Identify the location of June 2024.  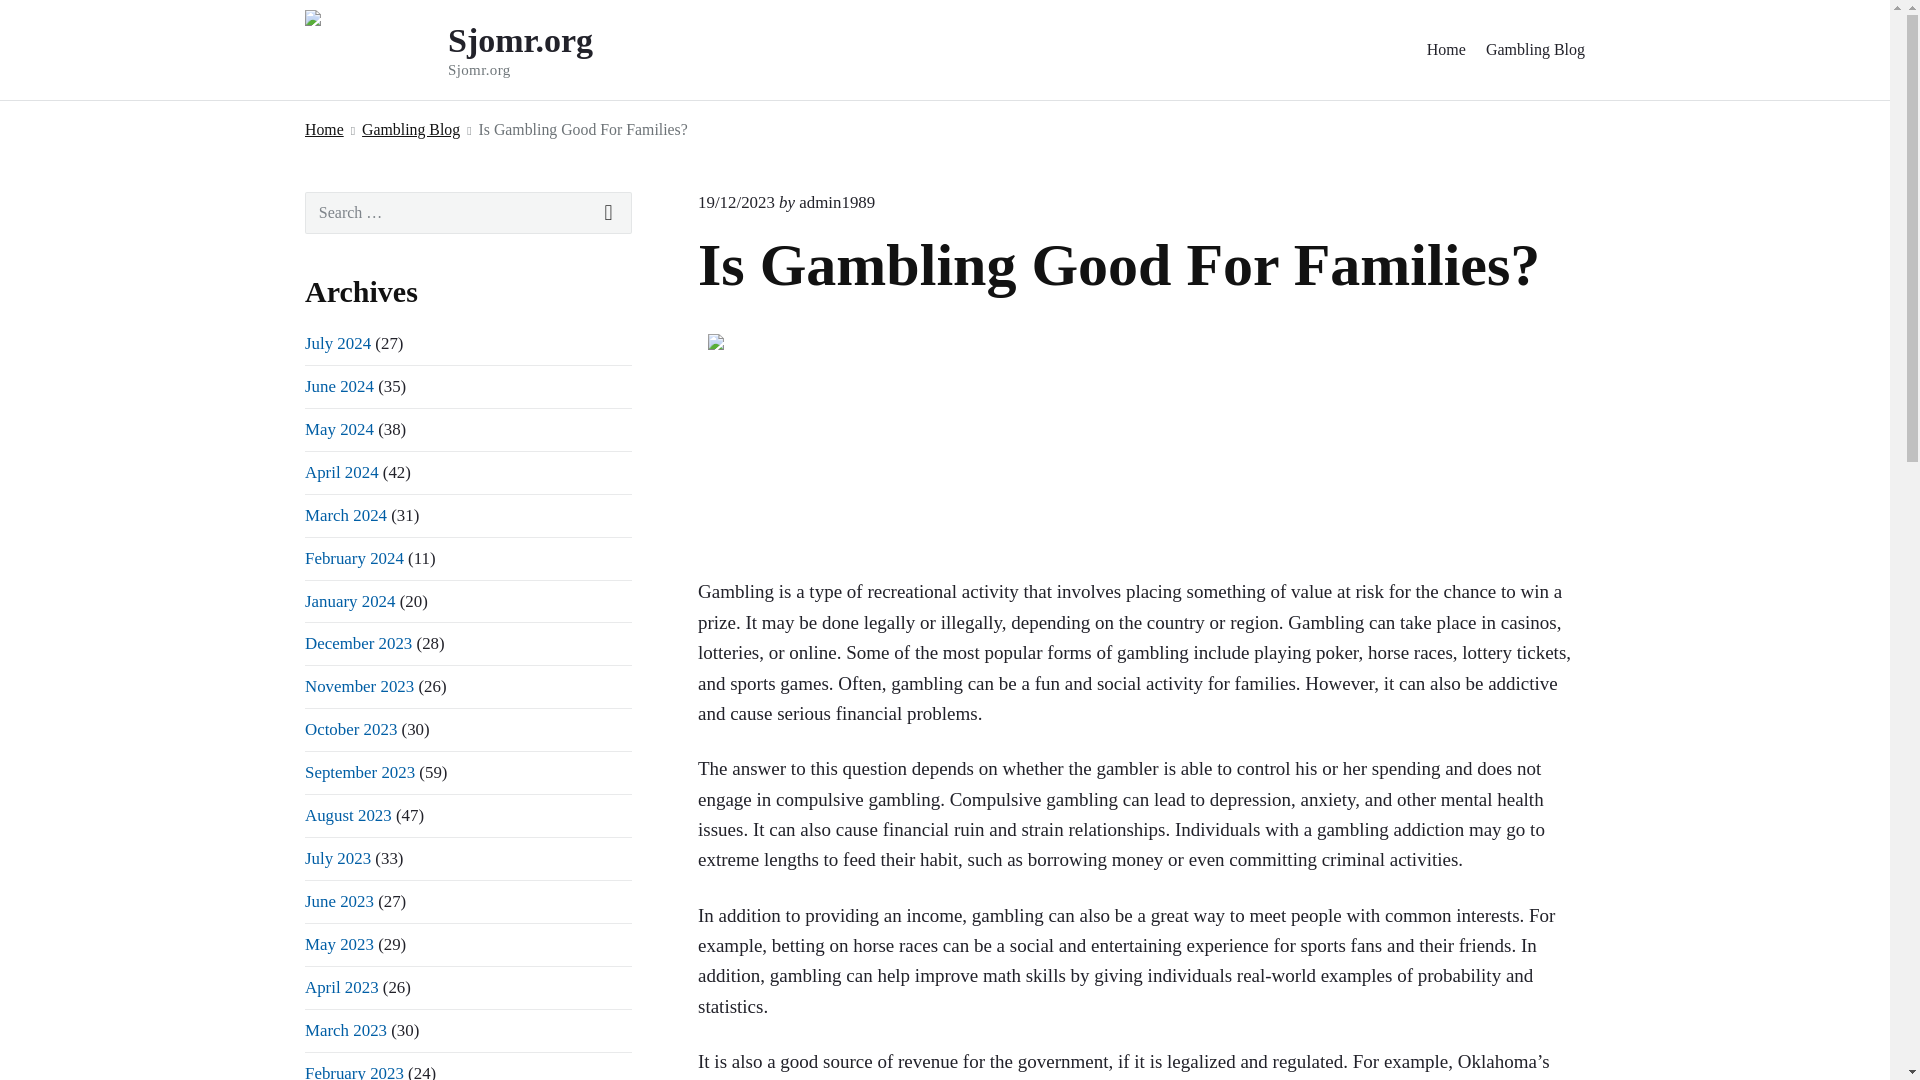
(340, 386).